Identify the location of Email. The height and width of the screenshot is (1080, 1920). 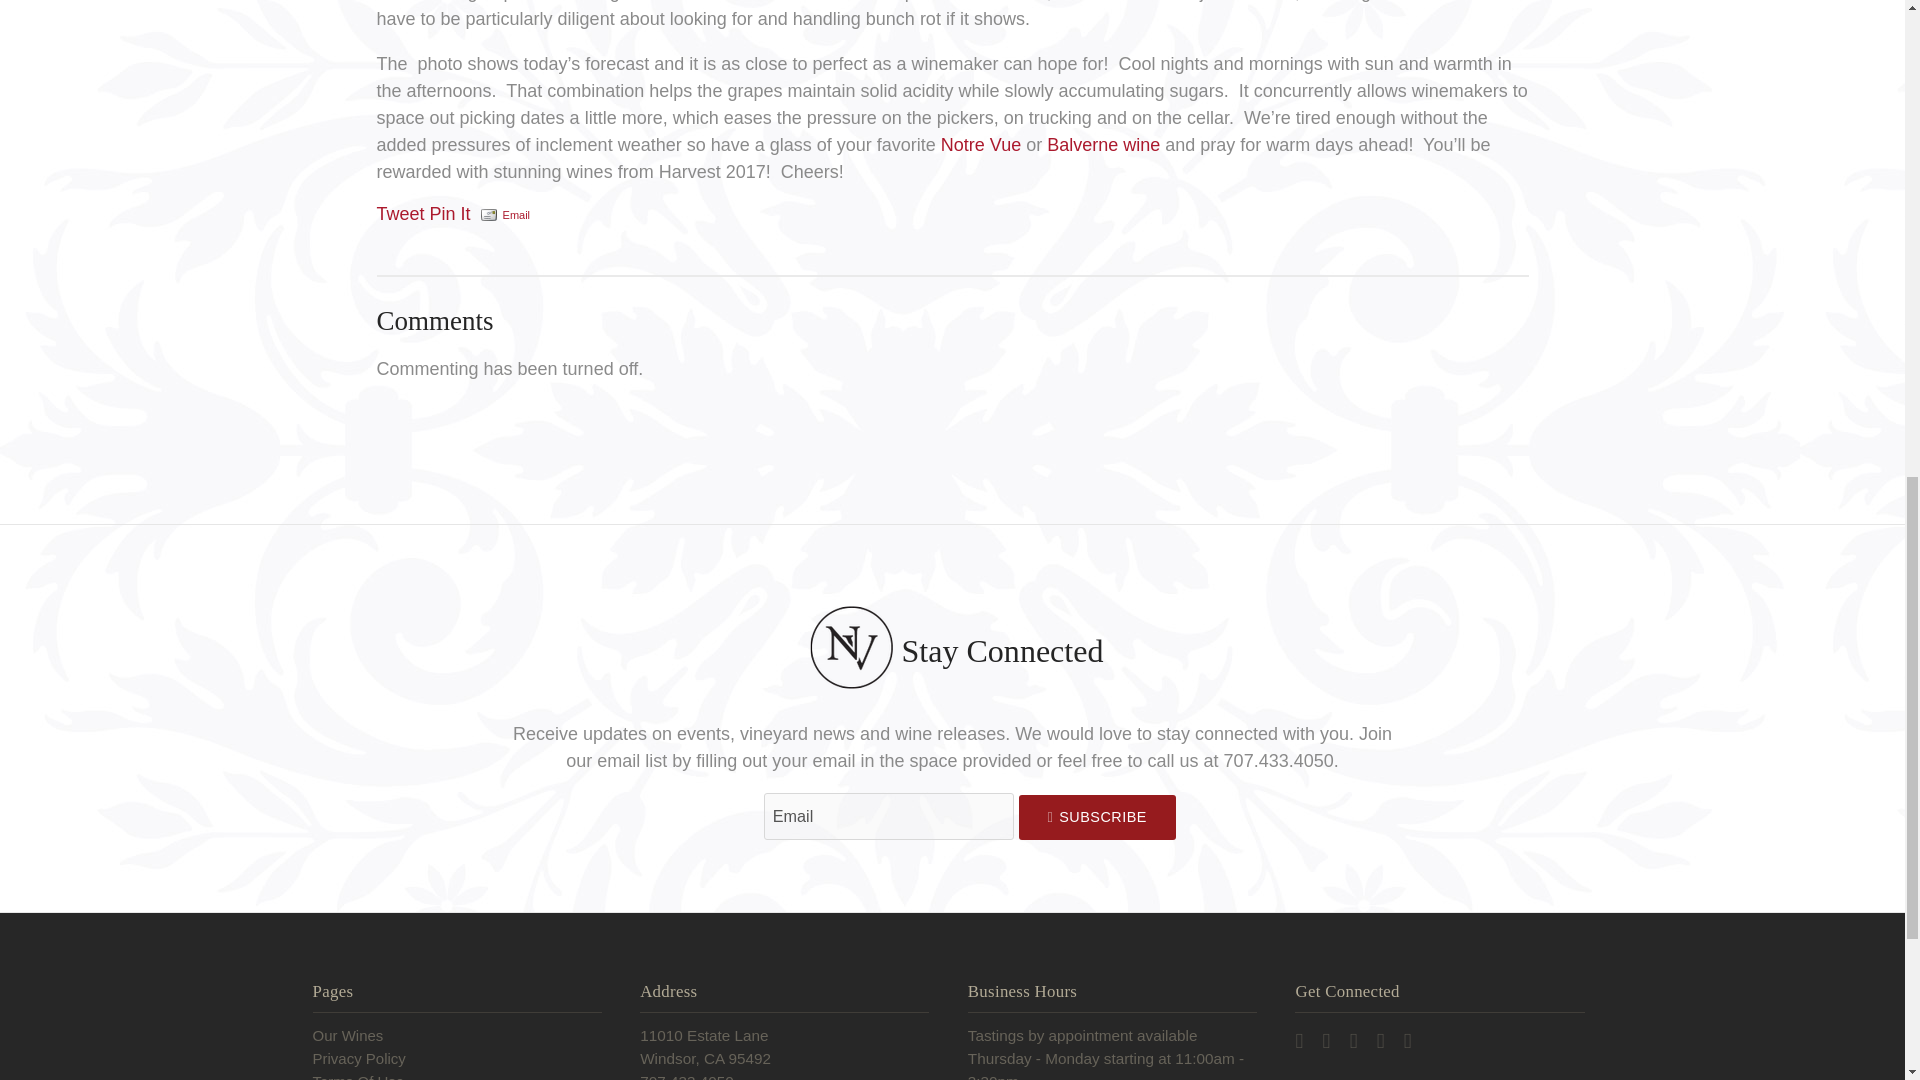
(888, 816).